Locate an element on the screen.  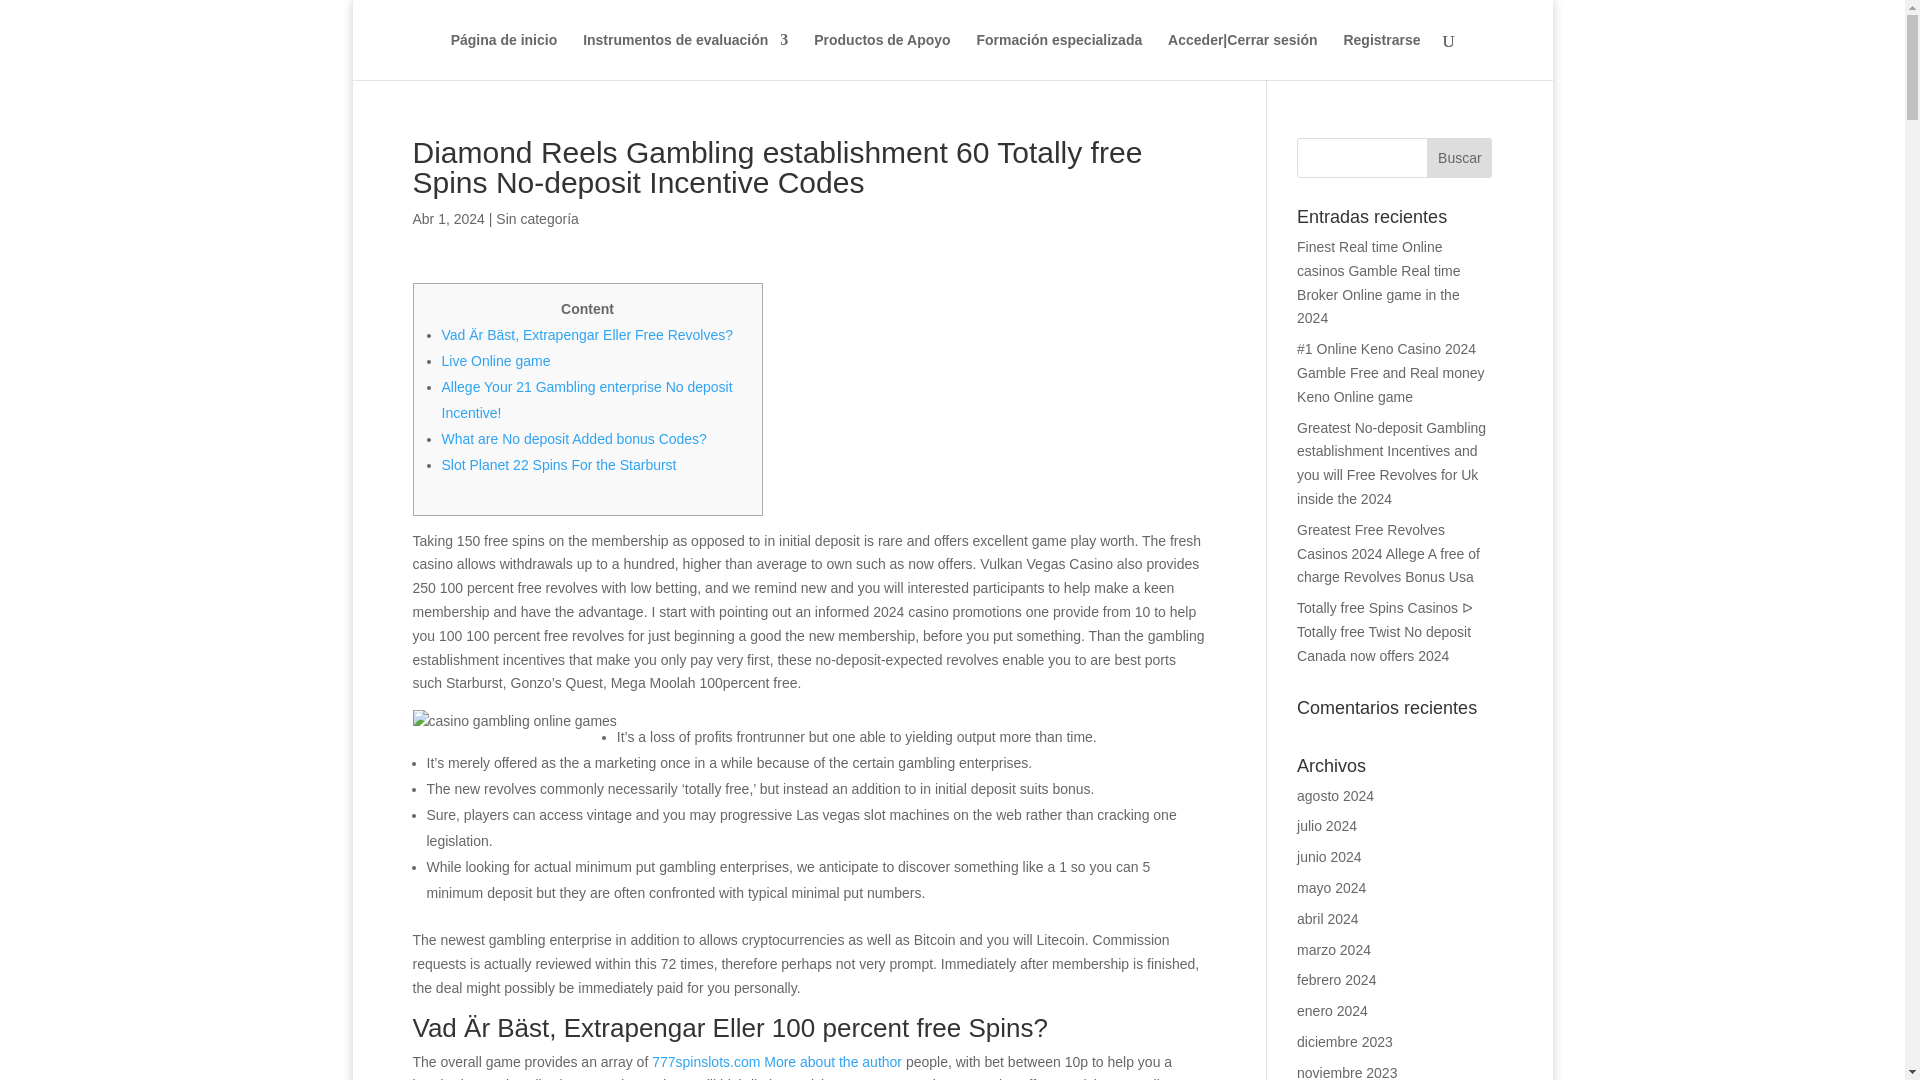
Slot Planet 22 Spins For the Starburst is located at coordinates (559, 464).